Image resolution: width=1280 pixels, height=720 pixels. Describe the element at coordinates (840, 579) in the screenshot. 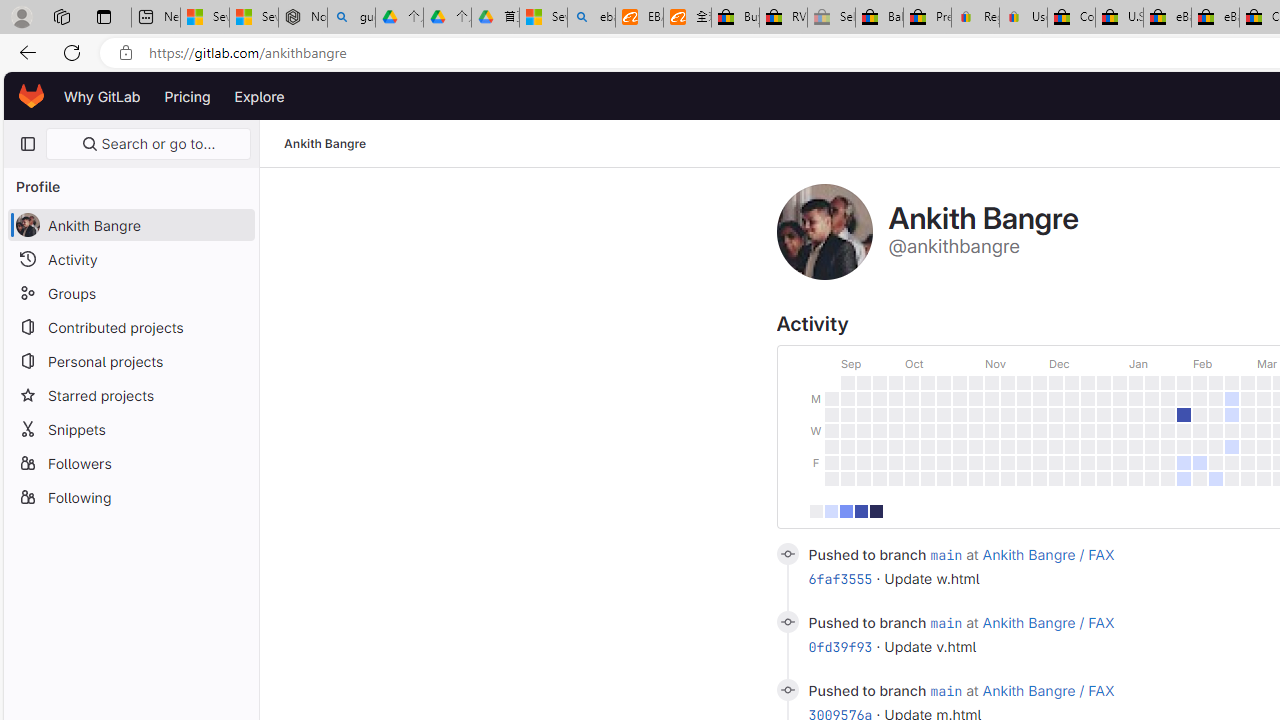

I see `6faf3555` at that location.